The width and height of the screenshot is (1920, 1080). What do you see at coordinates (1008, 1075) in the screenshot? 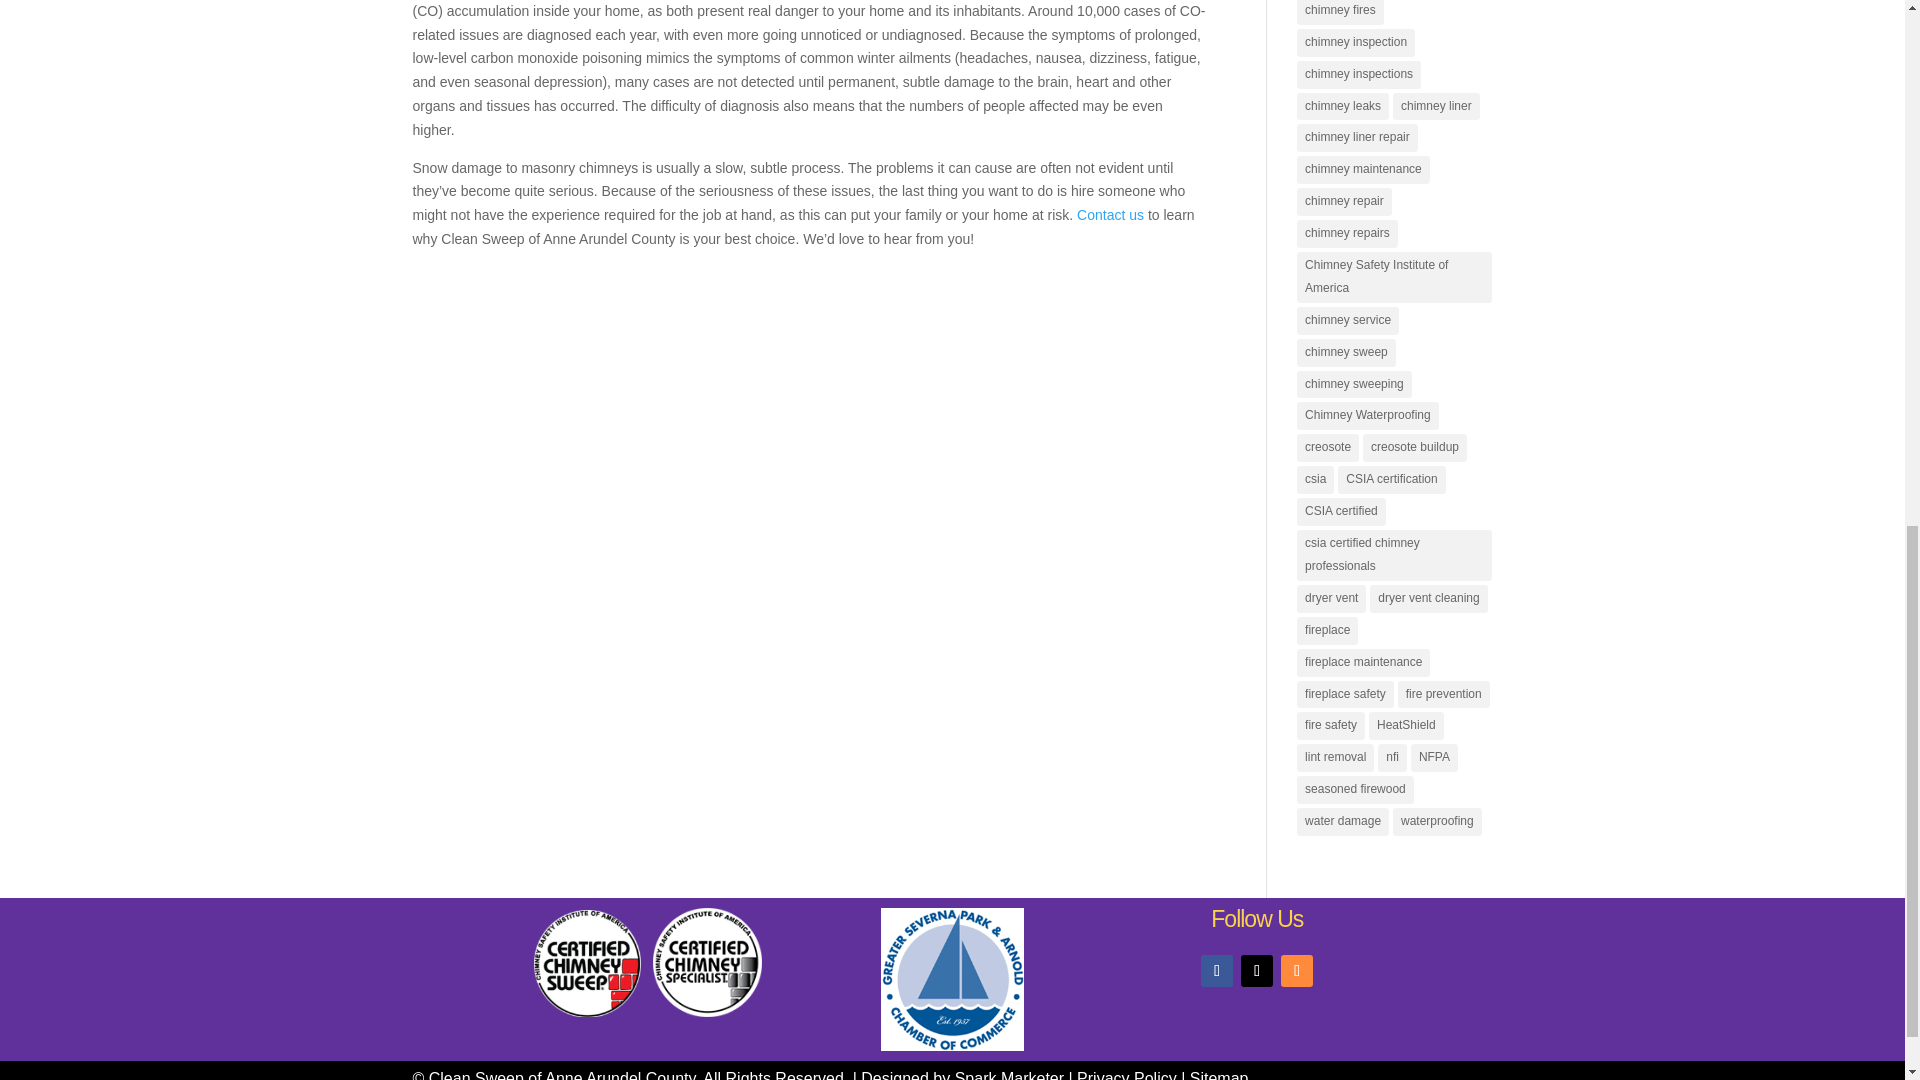
I see `The systems and people to help local service businesses win.` at bounding box center [1008, 1075].